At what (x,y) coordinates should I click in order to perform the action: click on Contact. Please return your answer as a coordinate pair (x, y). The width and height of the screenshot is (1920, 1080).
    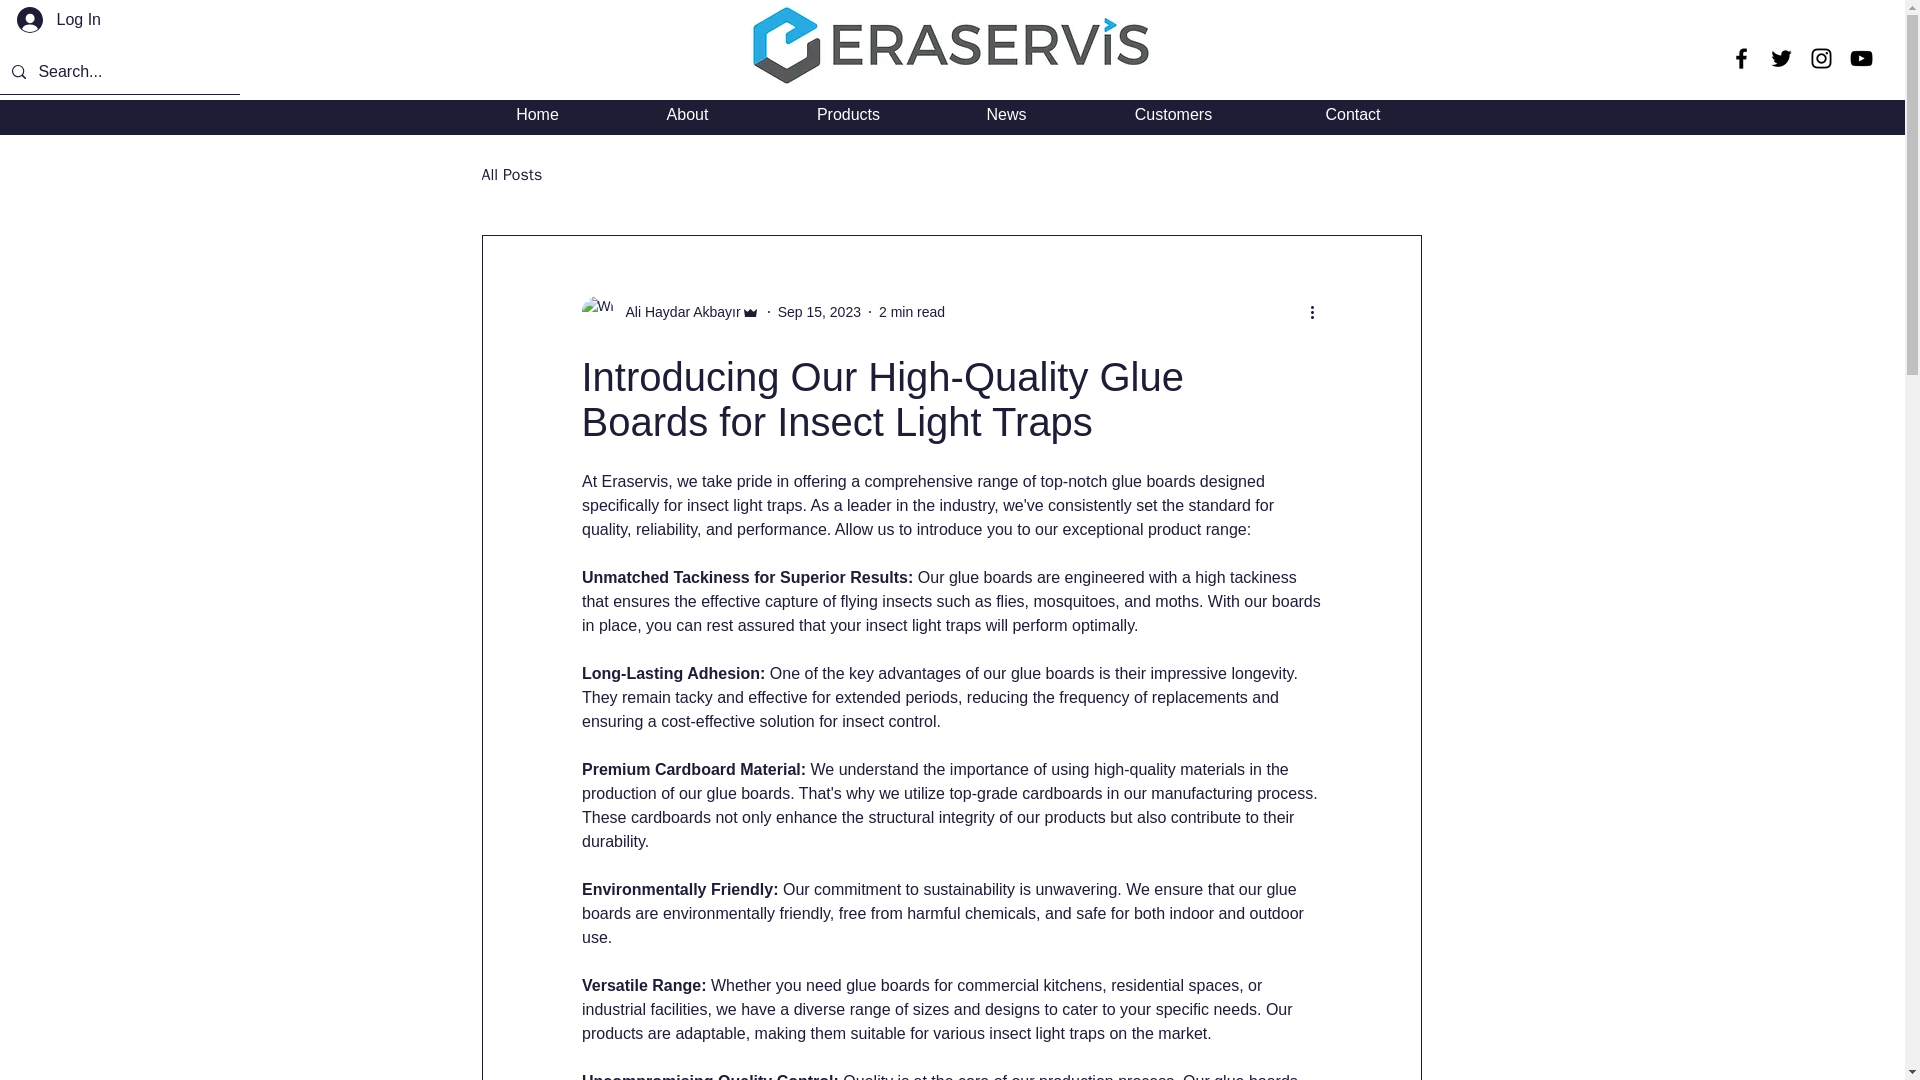
    Looking at the image, I should click on (1352, 114).